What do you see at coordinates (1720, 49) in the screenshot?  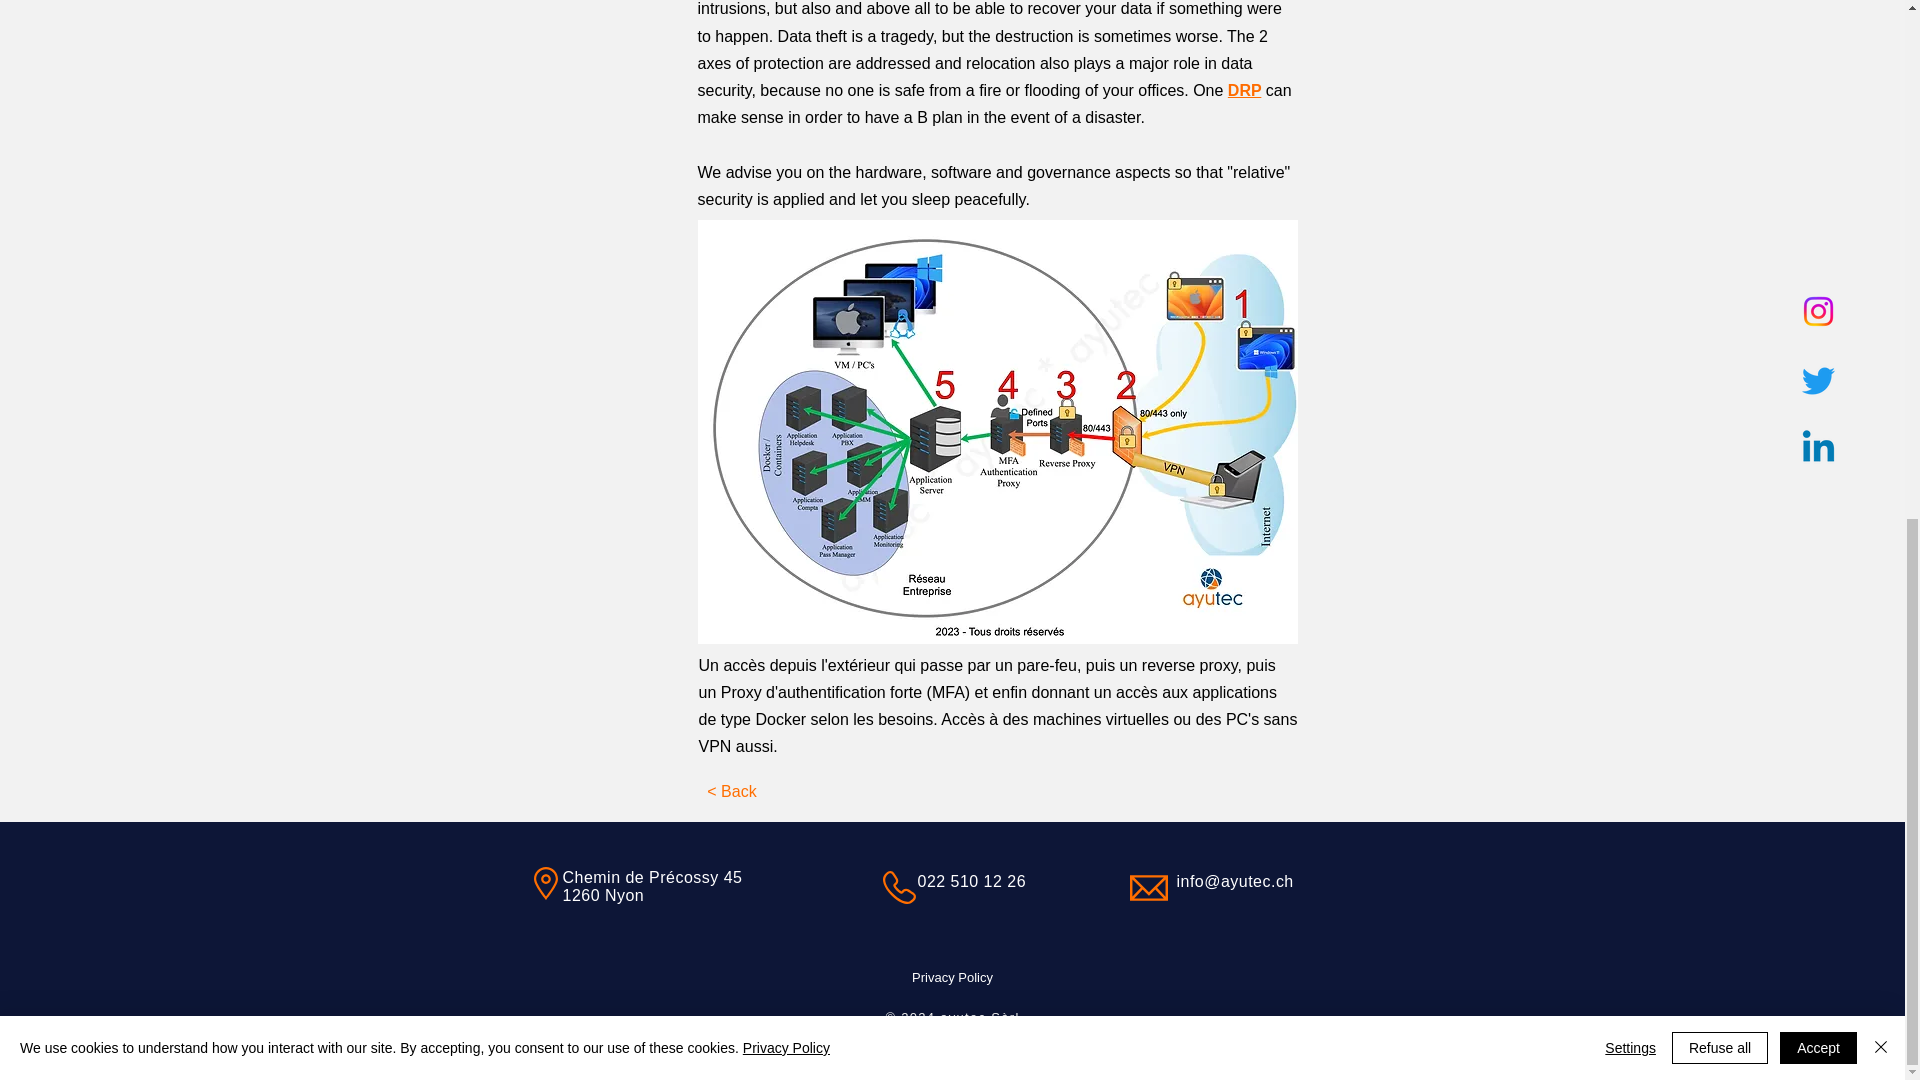 I see `Refuse all` at bounding box center [1720, 49].